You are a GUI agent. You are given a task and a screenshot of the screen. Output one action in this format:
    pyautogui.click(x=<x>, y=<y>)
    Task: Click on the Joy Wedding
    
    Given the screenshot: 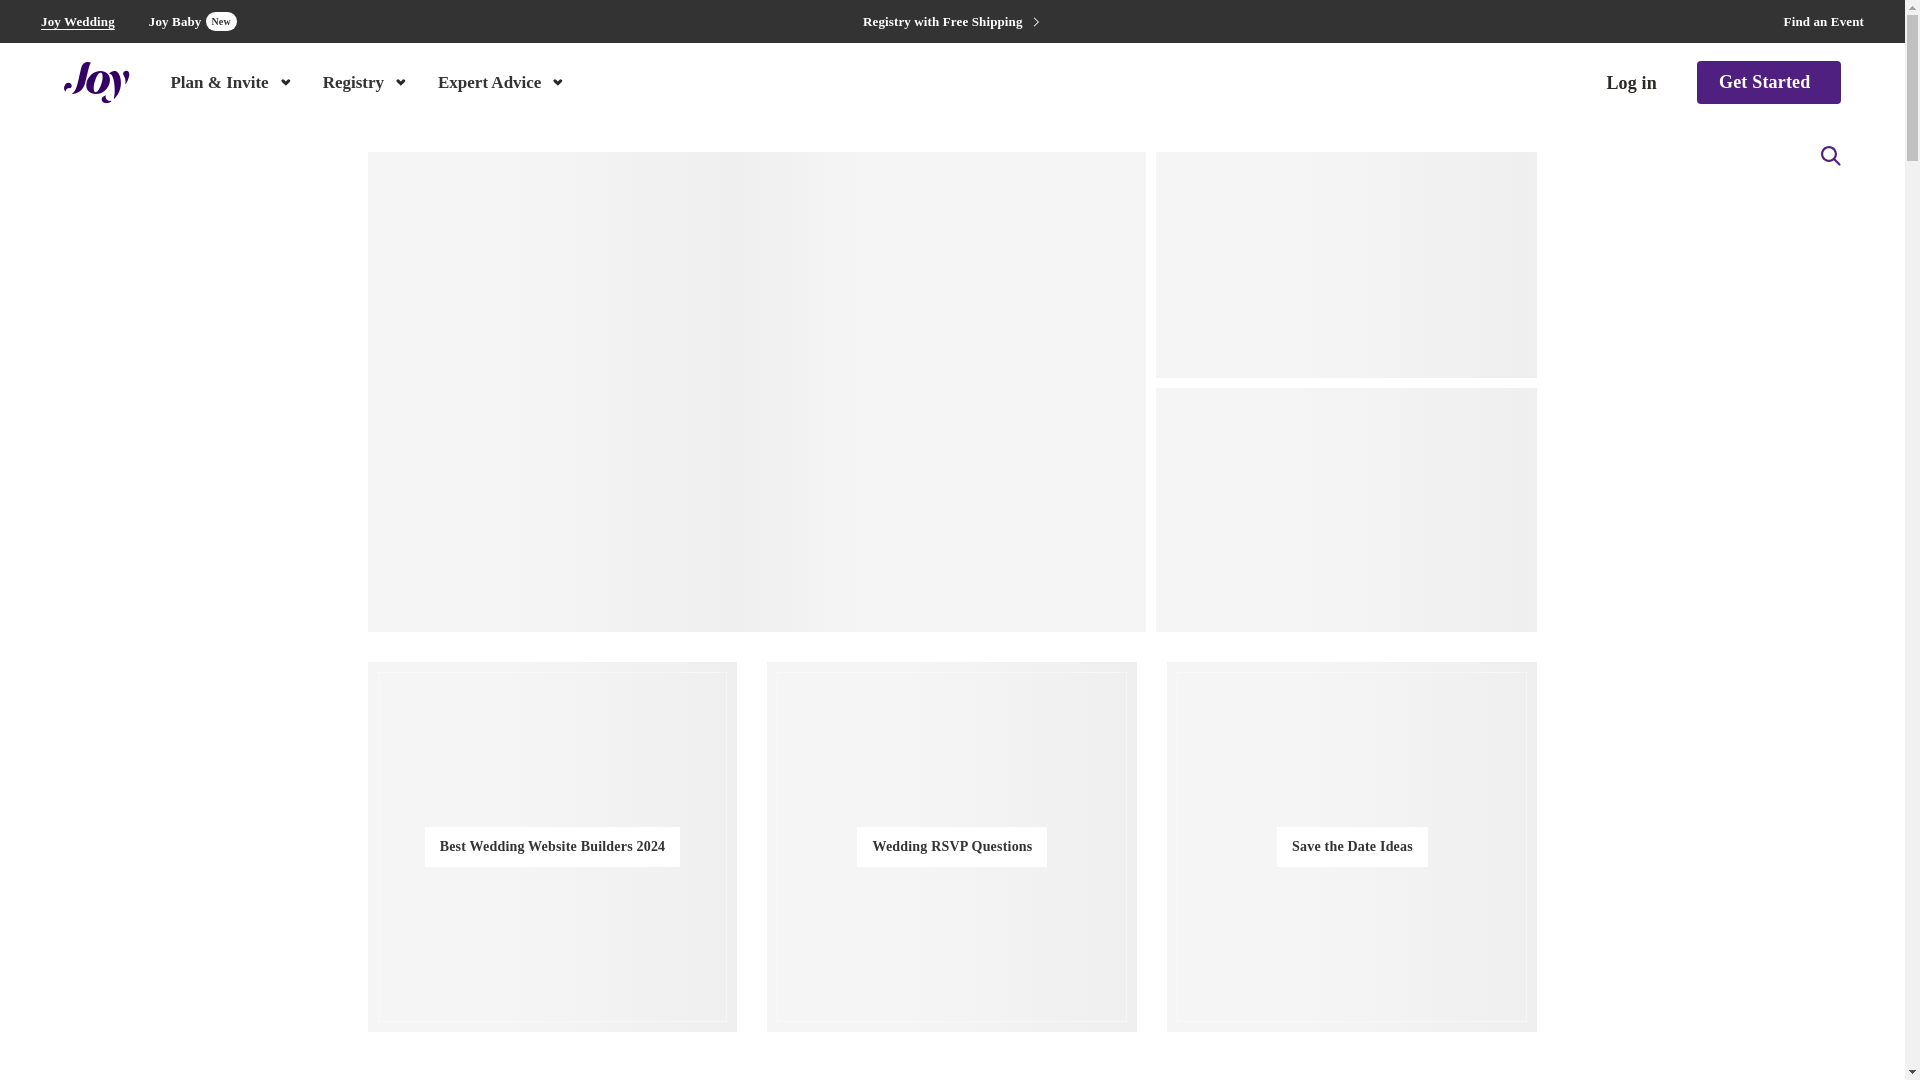 What is the action you would take?
    pyautogui.click(x=78, y=22)
    